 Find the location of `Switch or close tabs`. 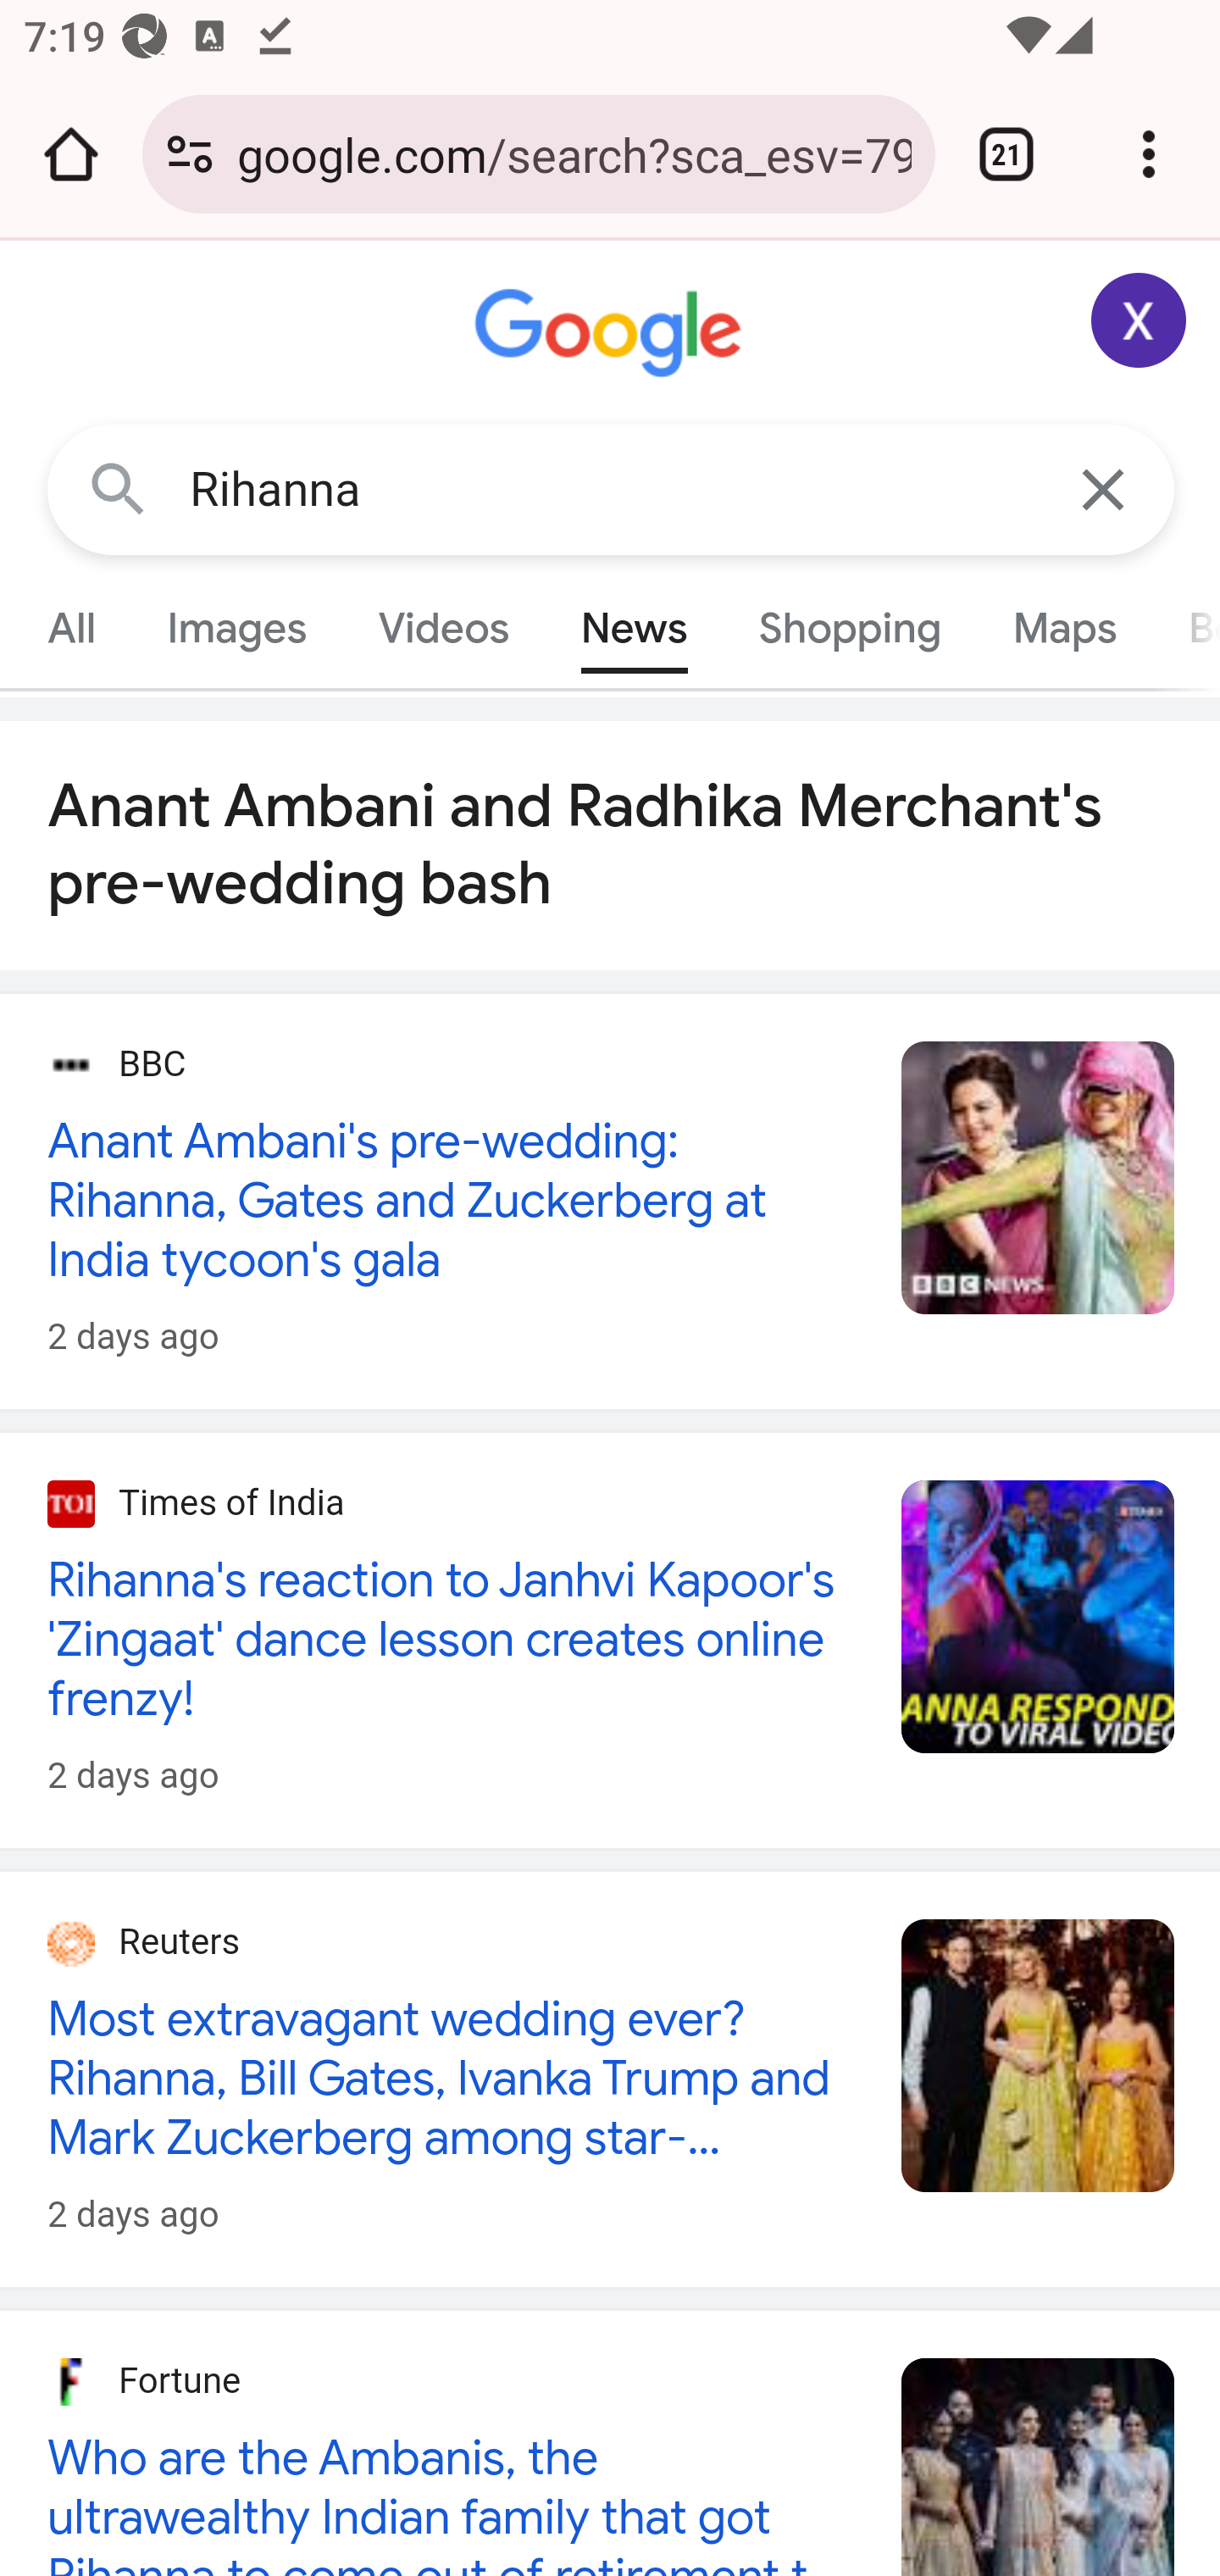

Switch or close tabs is located at coordinates (1006, 154).